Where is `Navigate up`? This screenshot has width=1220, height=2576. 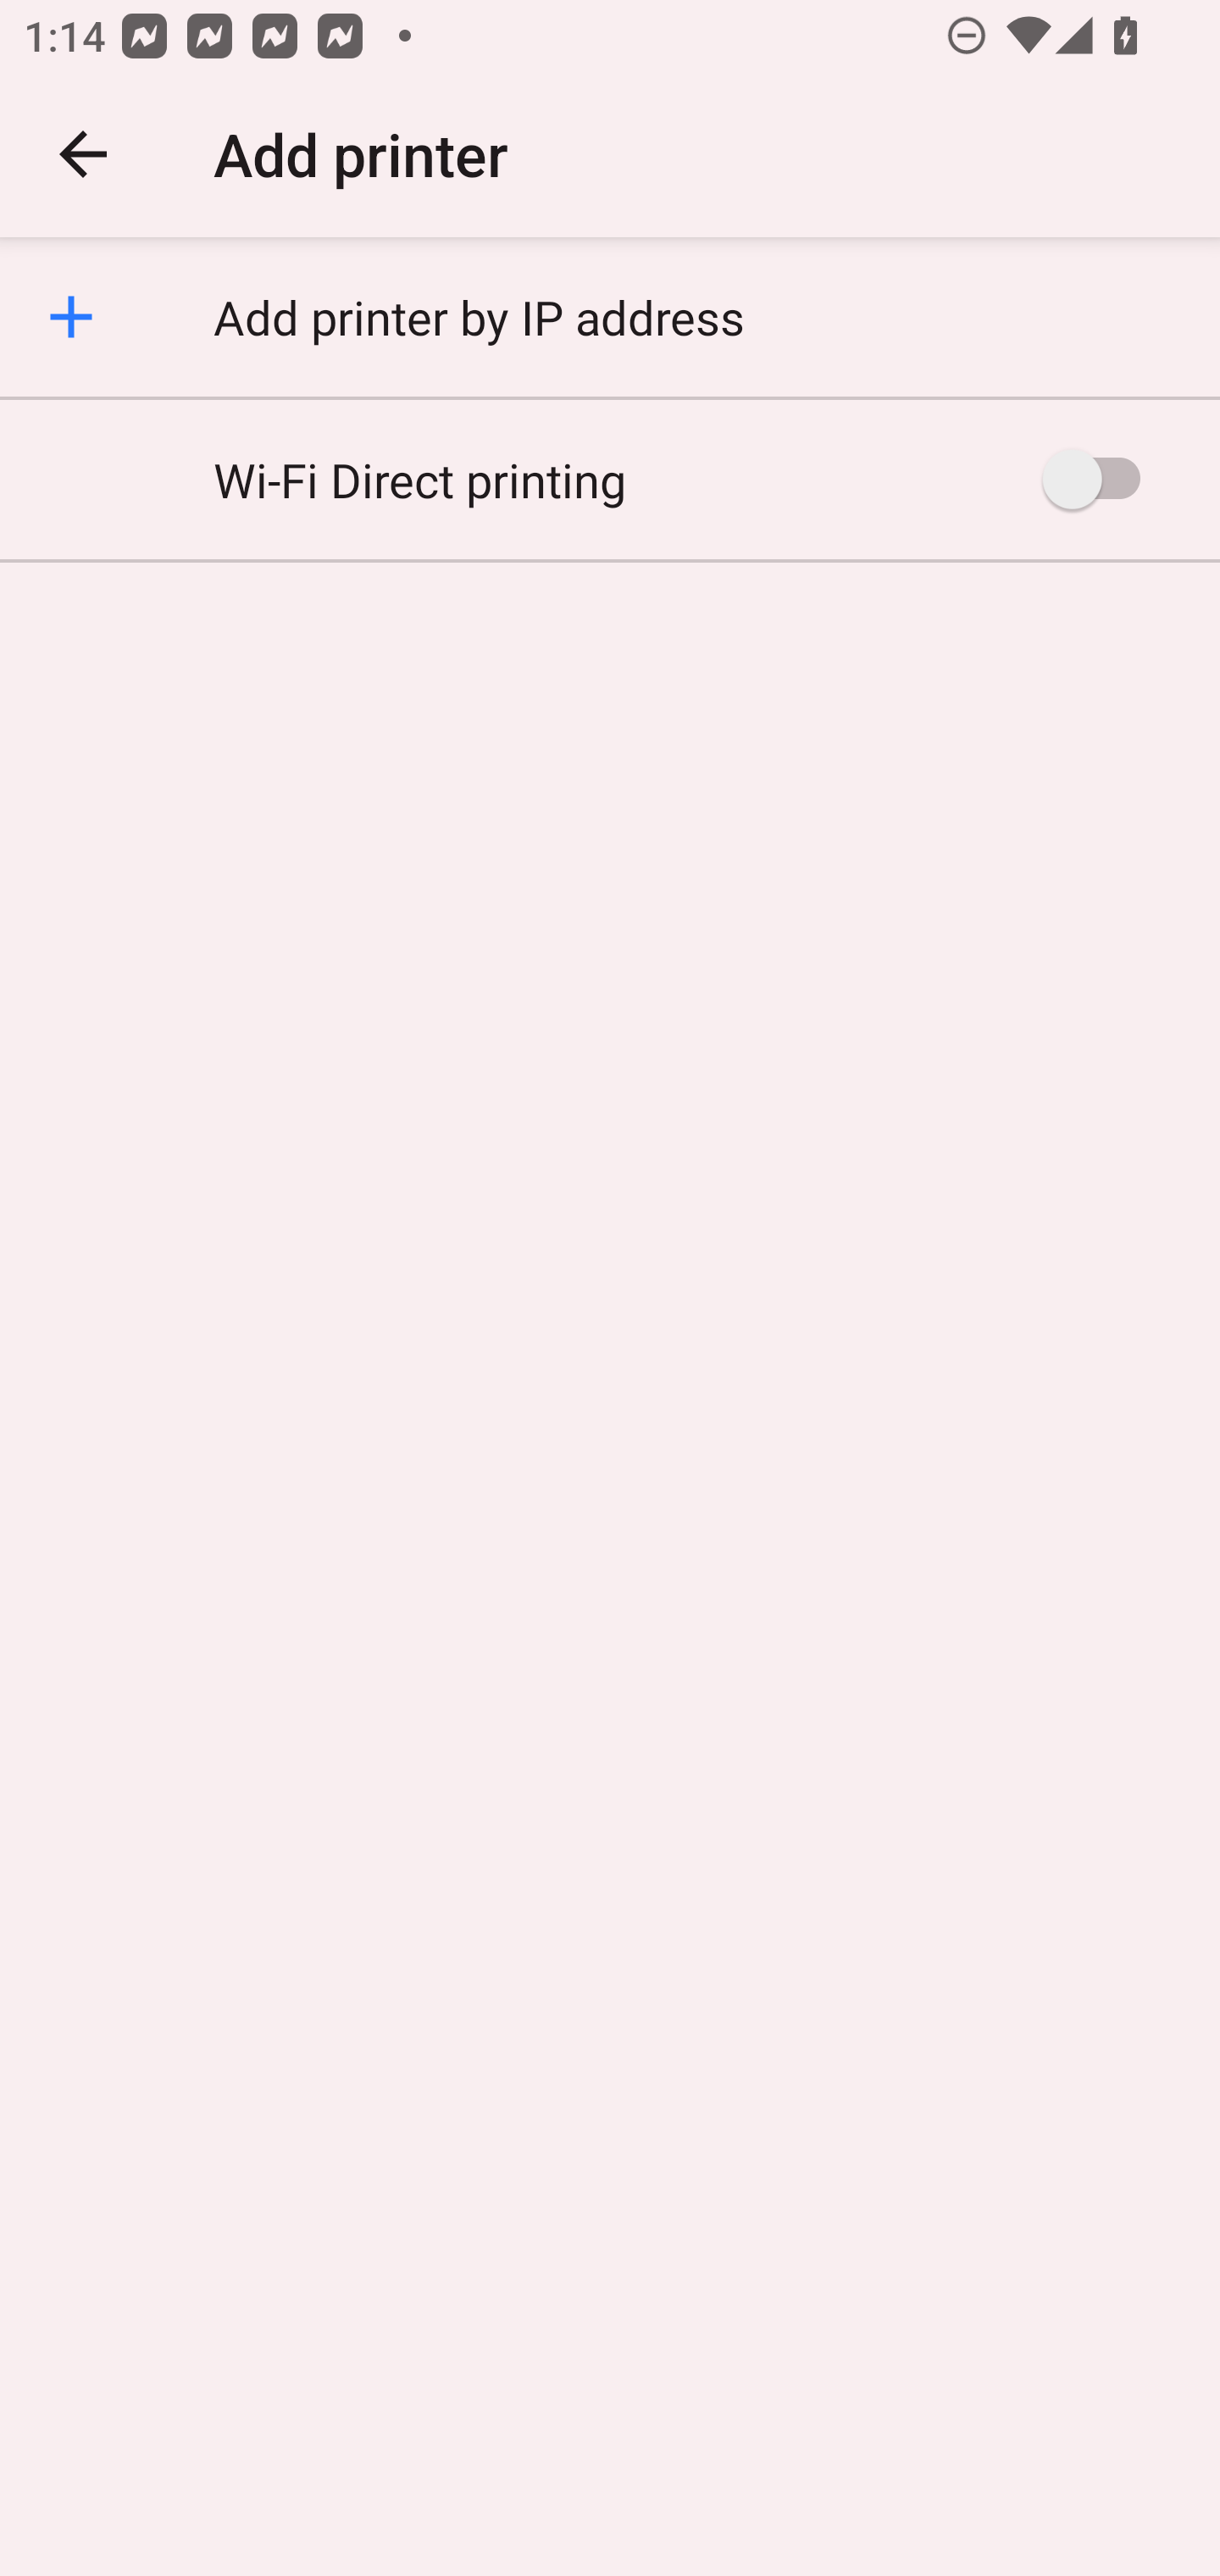 Navigate up is located at coordinates (83, 154).